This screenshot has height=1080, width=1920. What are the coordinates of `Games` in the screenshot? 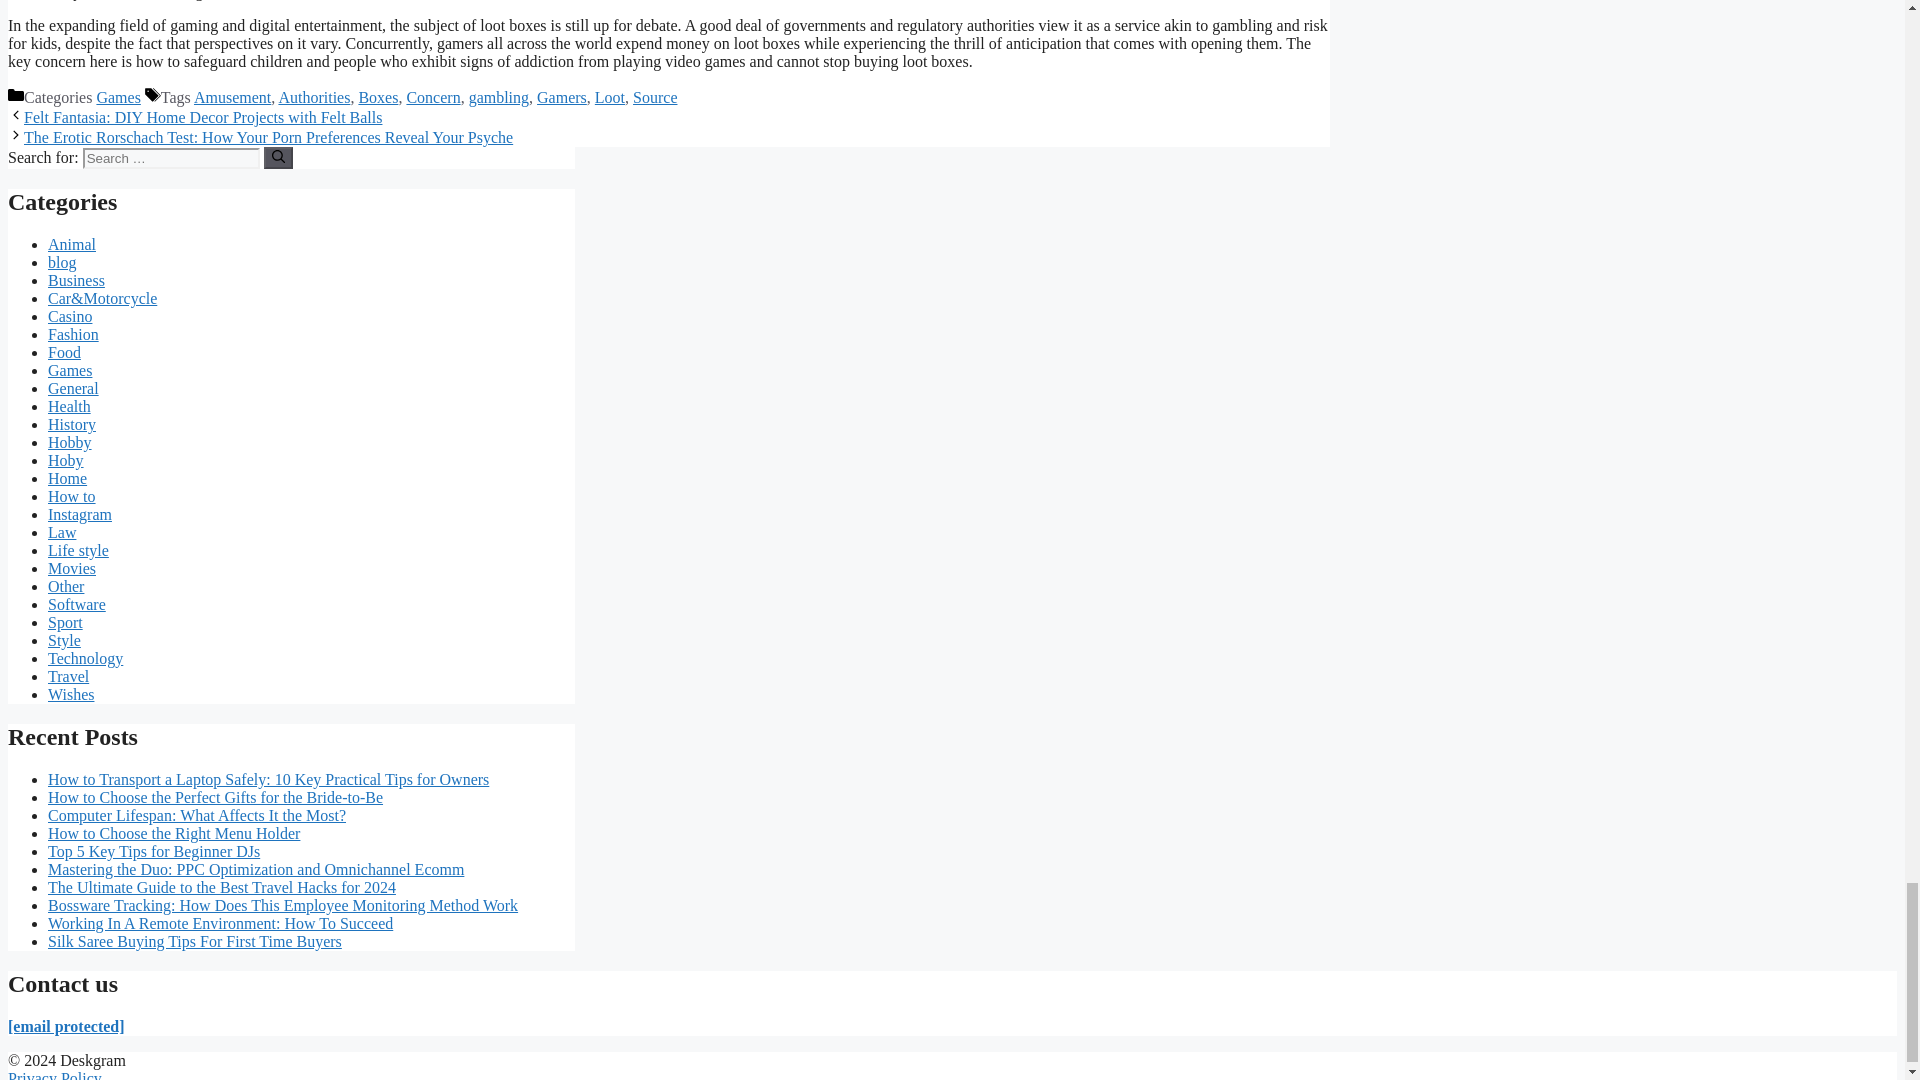 It's located at (70, 370).